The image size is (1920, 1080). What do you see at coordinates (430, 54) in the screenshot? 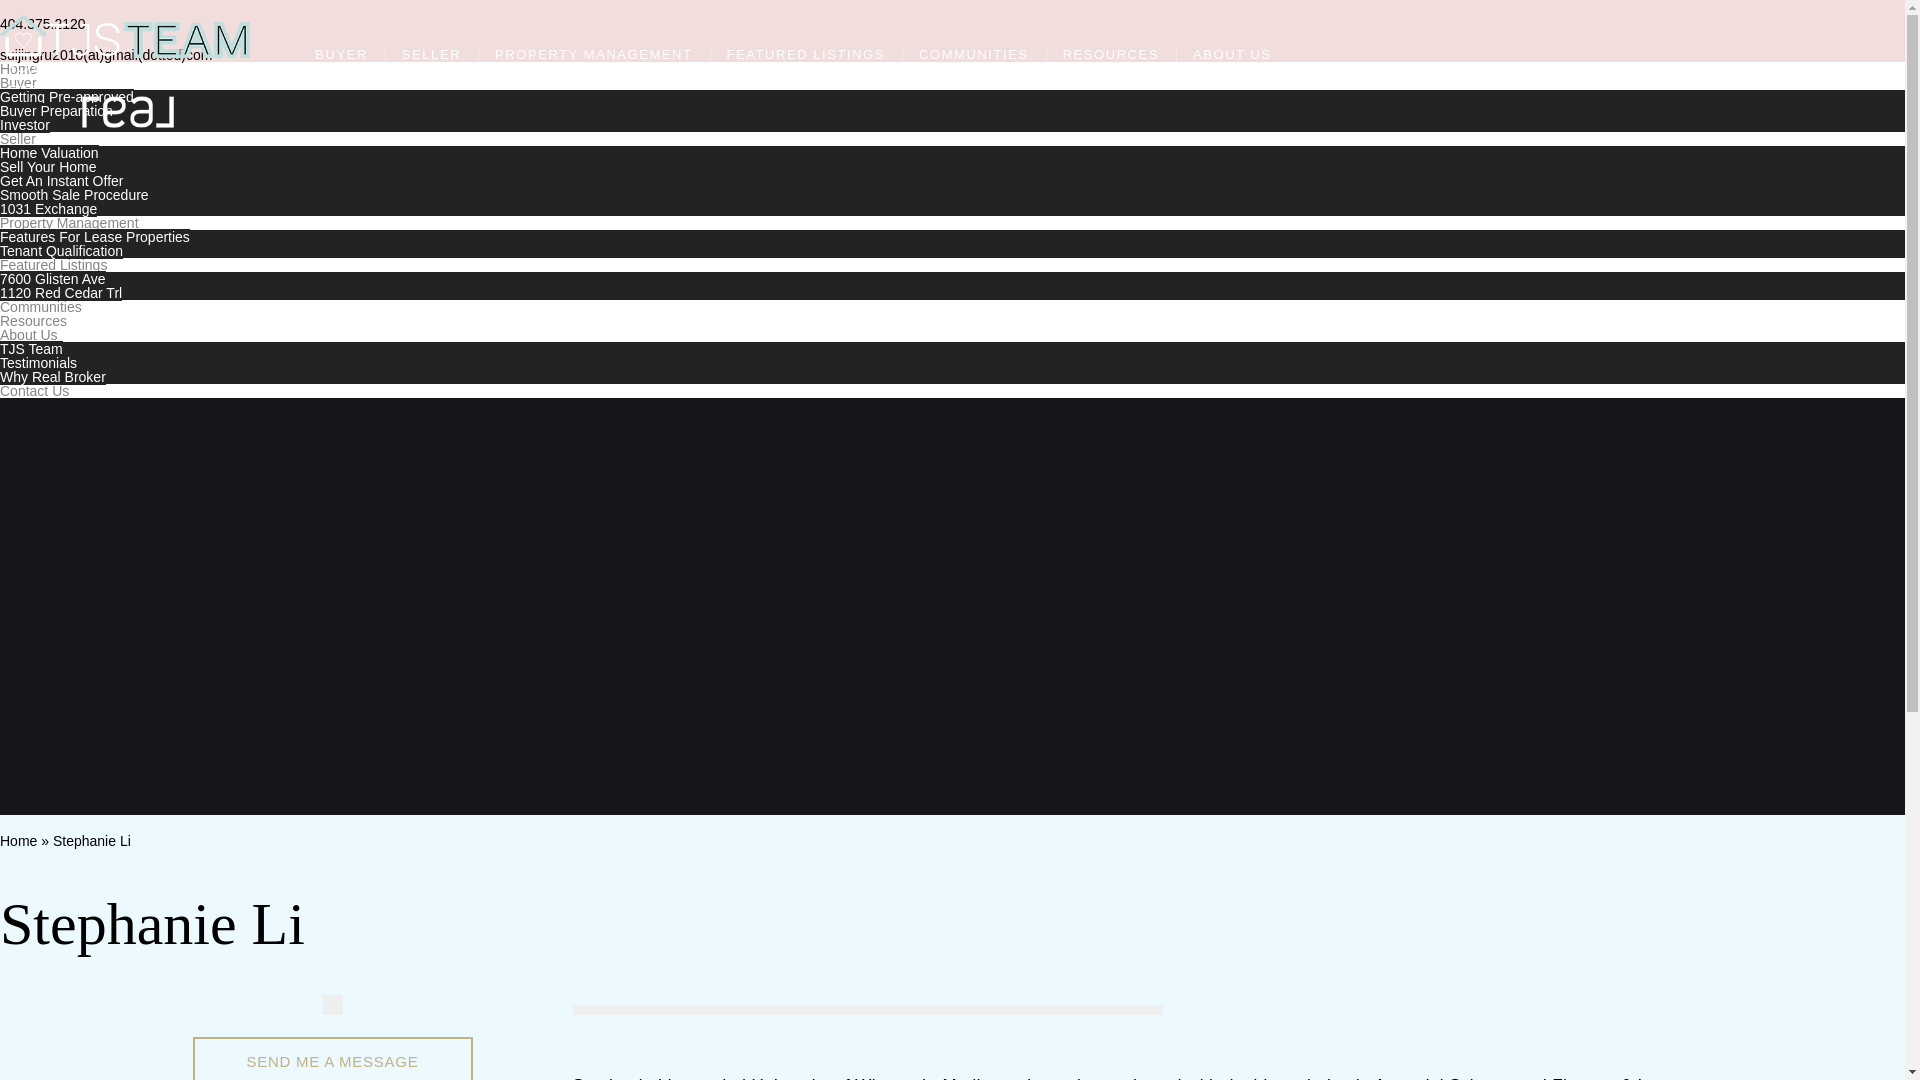
I see `SELLER` at bounding box center [430, 54].